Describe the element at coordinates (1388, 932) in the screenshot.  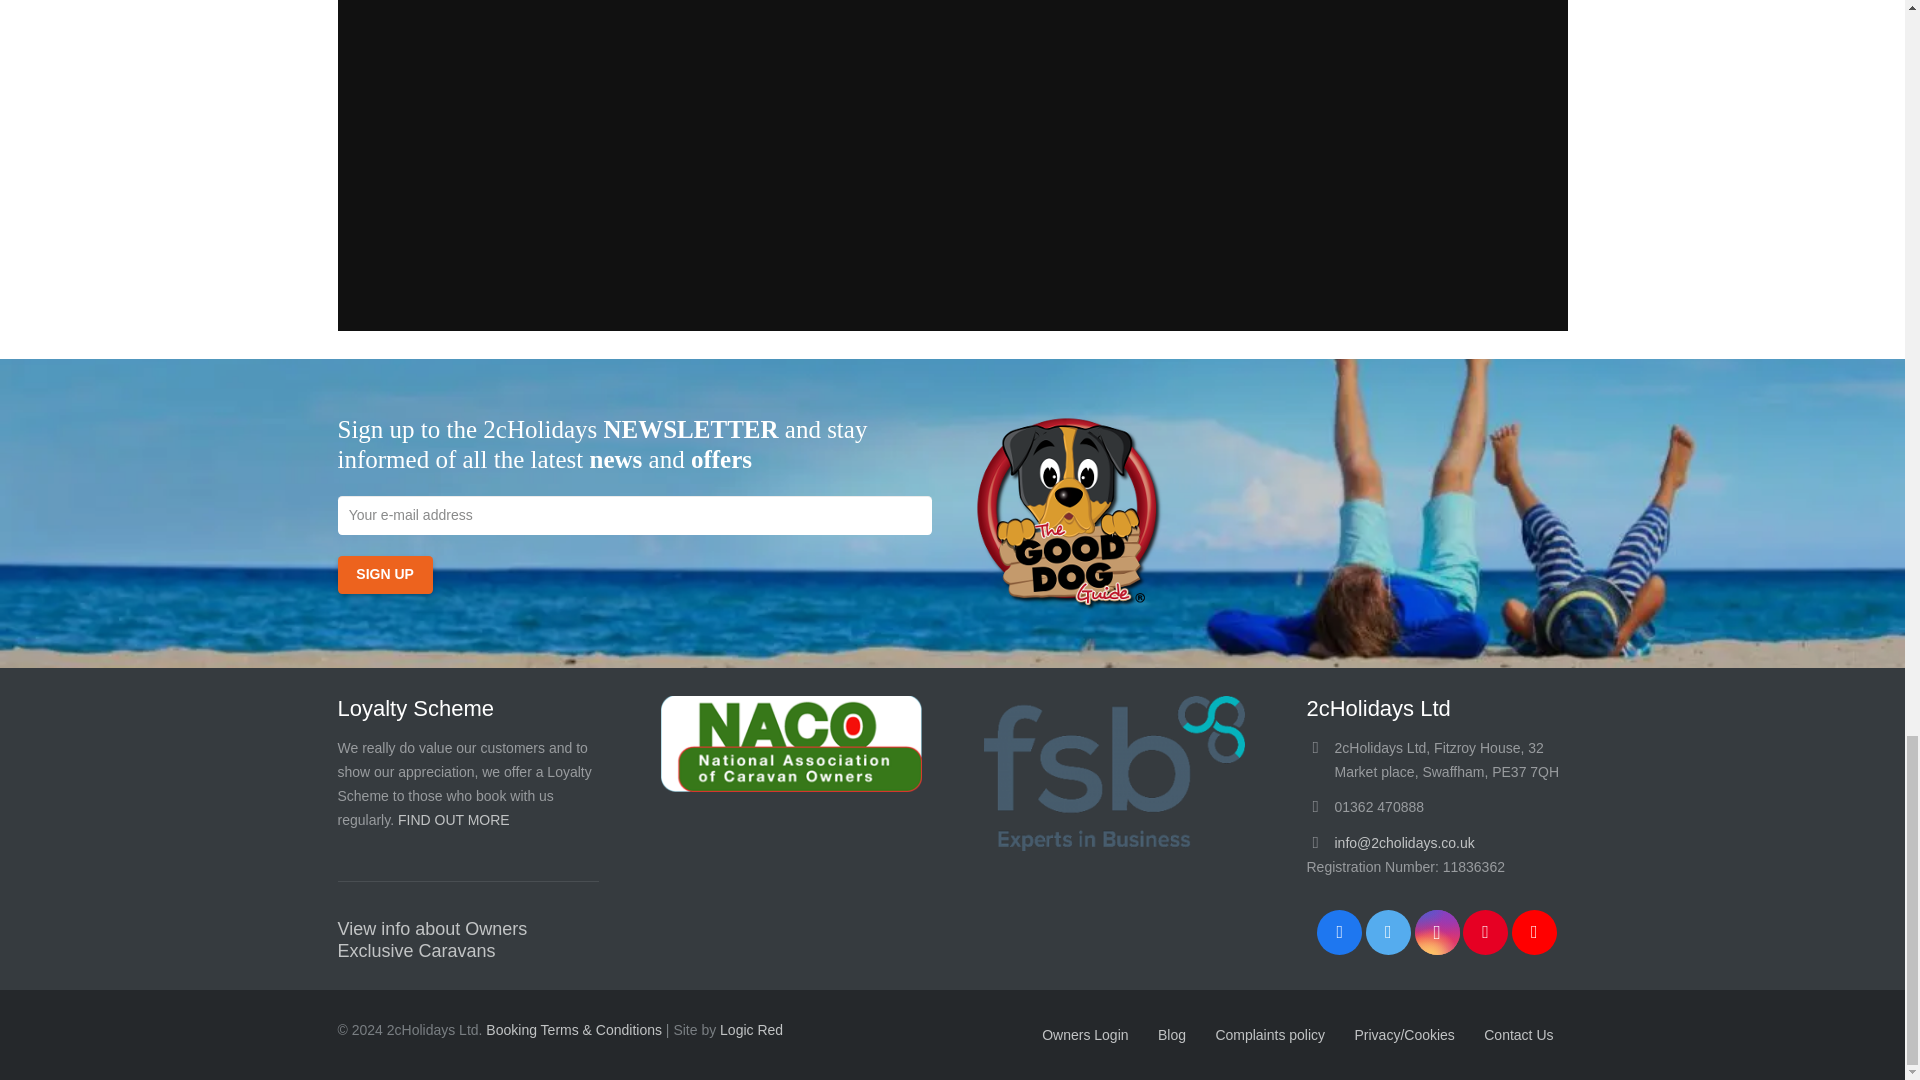
I see `Twitter` at that location.